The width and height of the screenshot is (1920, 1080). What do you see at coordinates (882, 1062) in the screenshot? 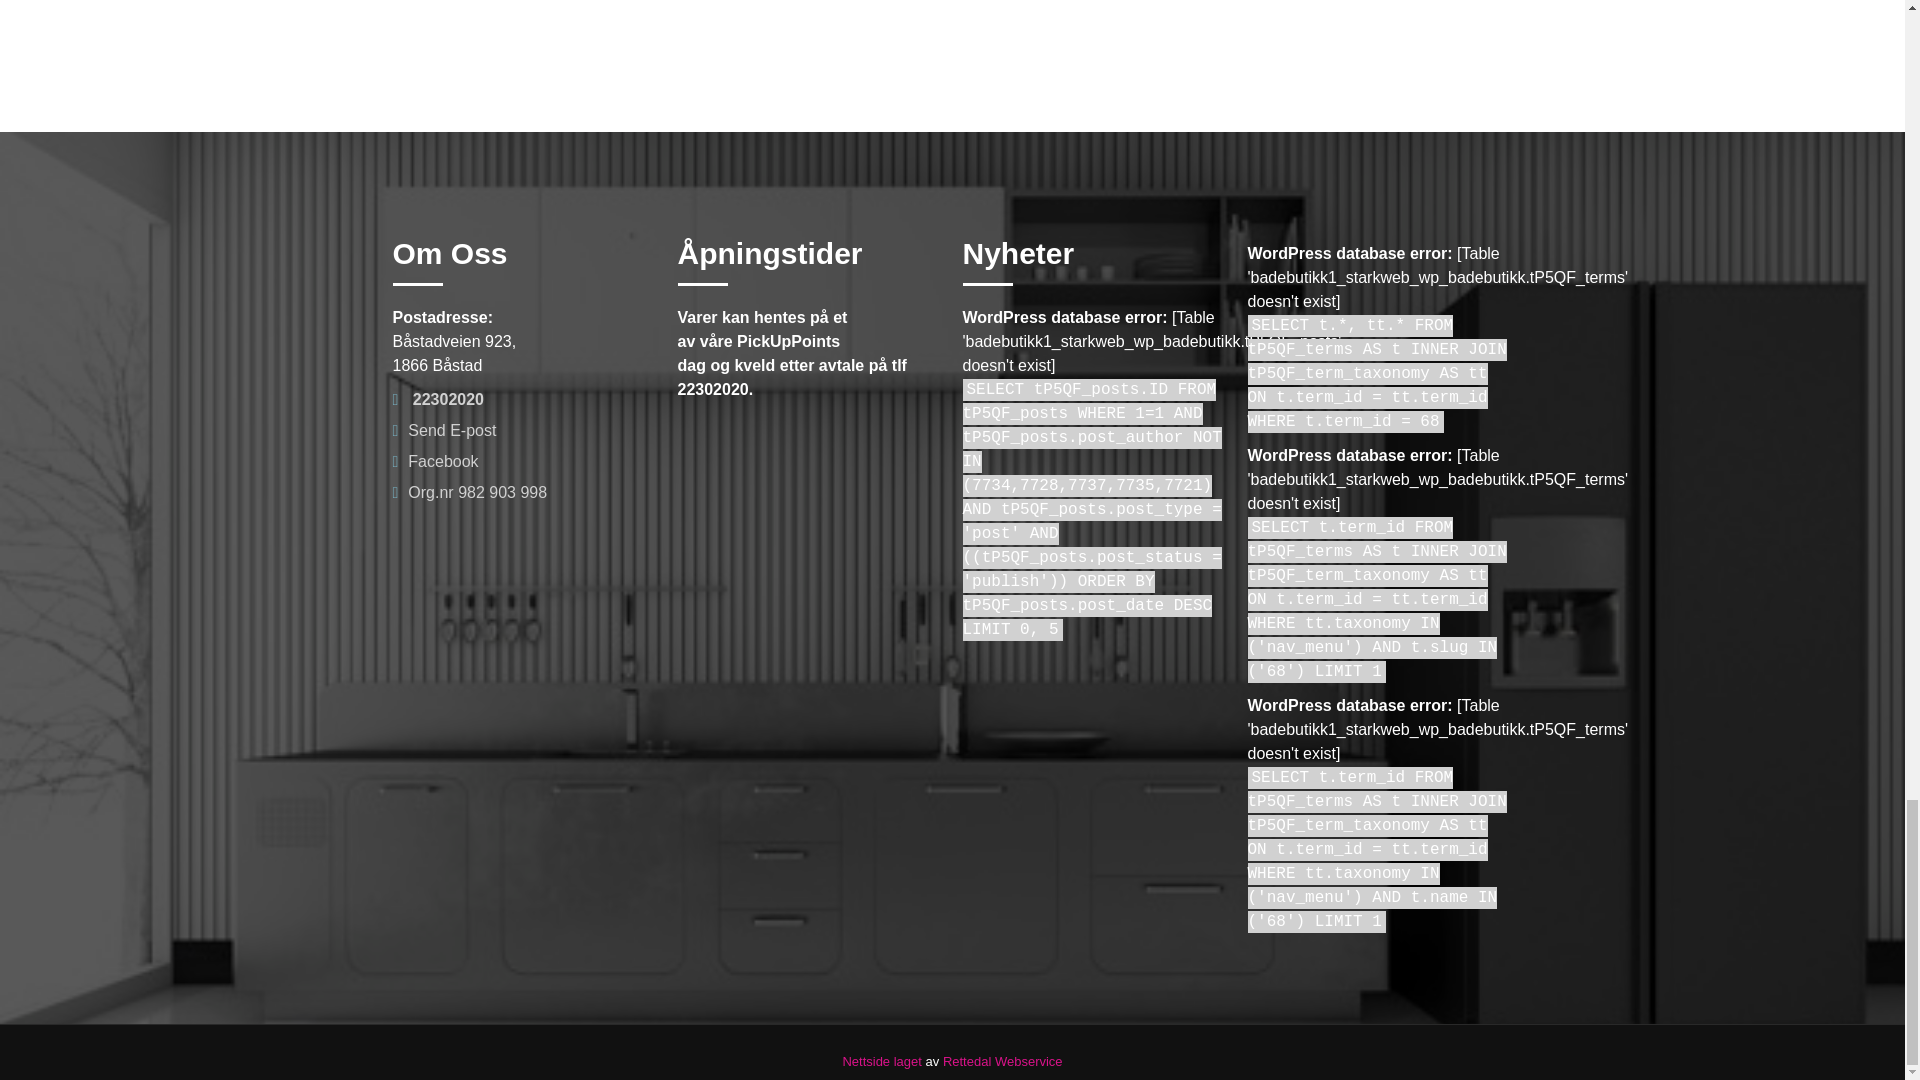
I see `Nettside laget av` at bounding box center [882, 1062].